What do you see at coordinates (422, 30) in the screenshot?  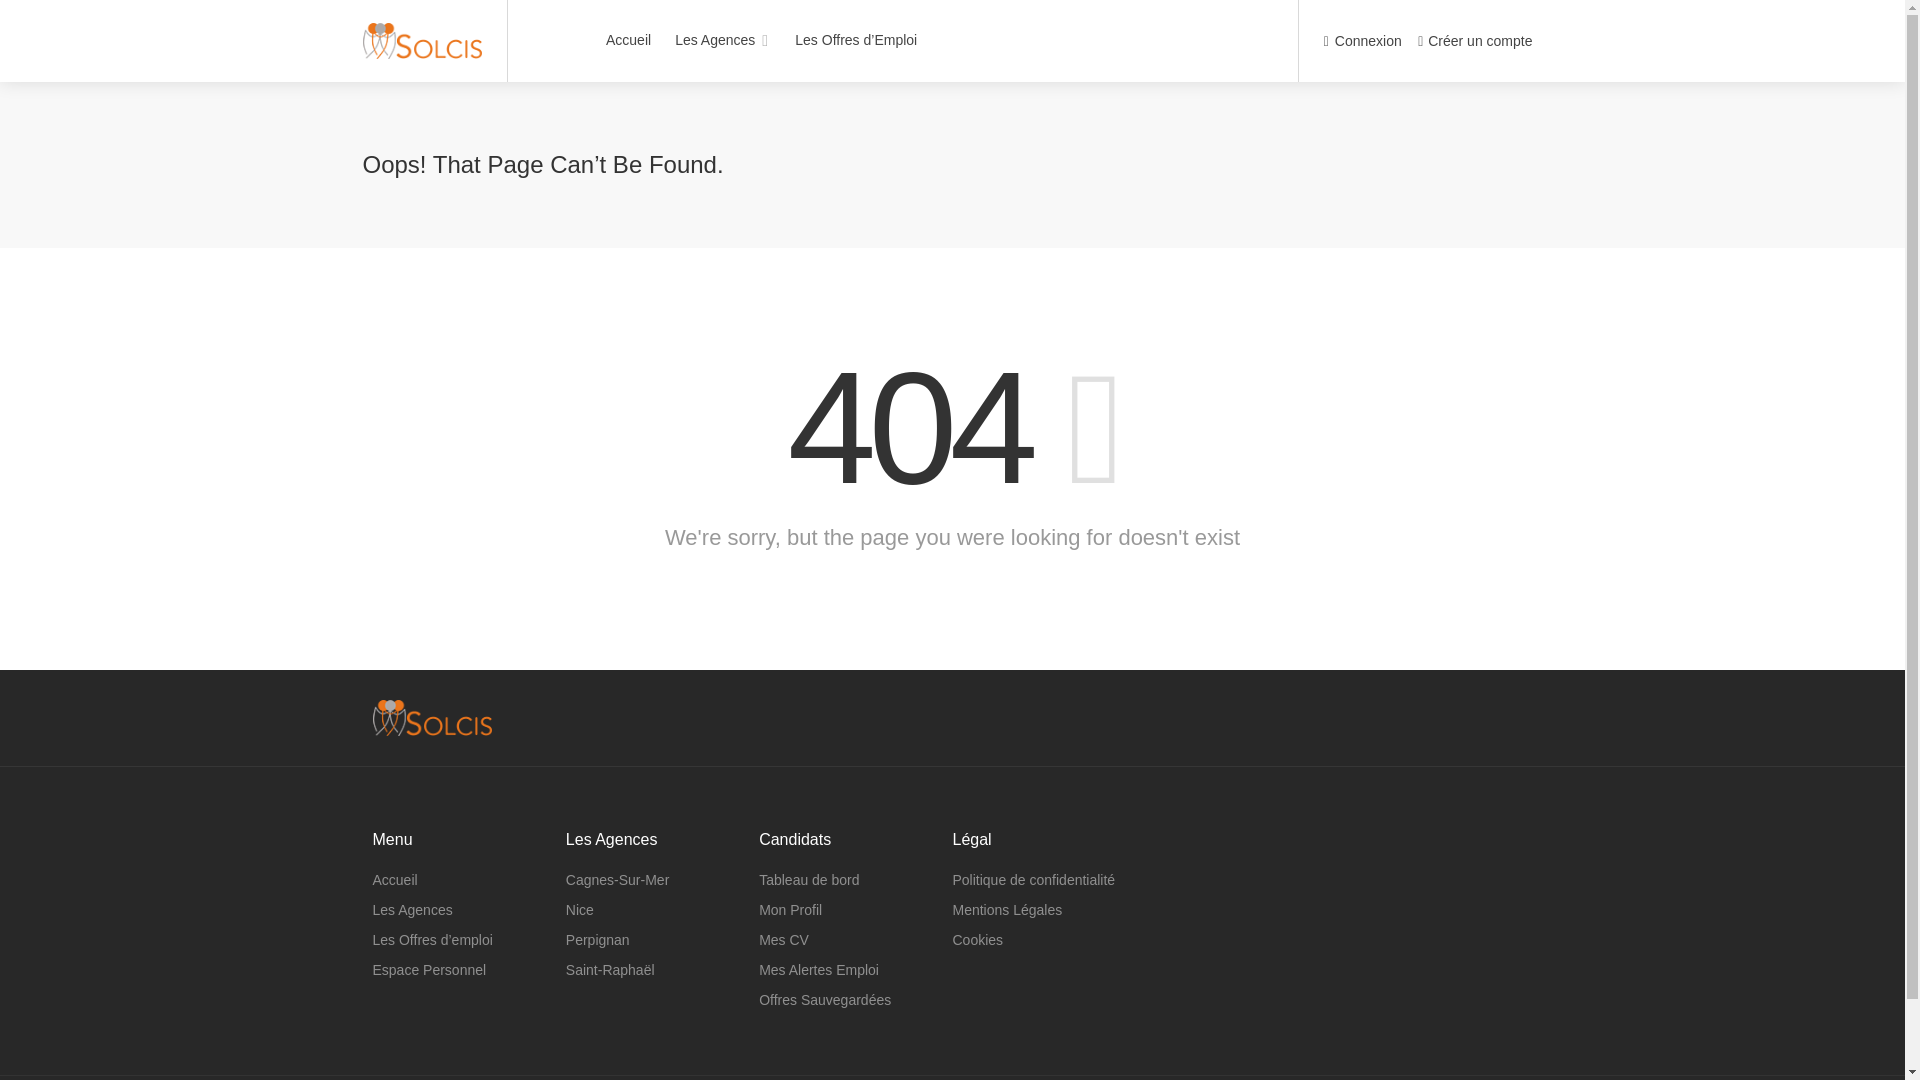 I see `Solcis` at bounding box center [422, 30].